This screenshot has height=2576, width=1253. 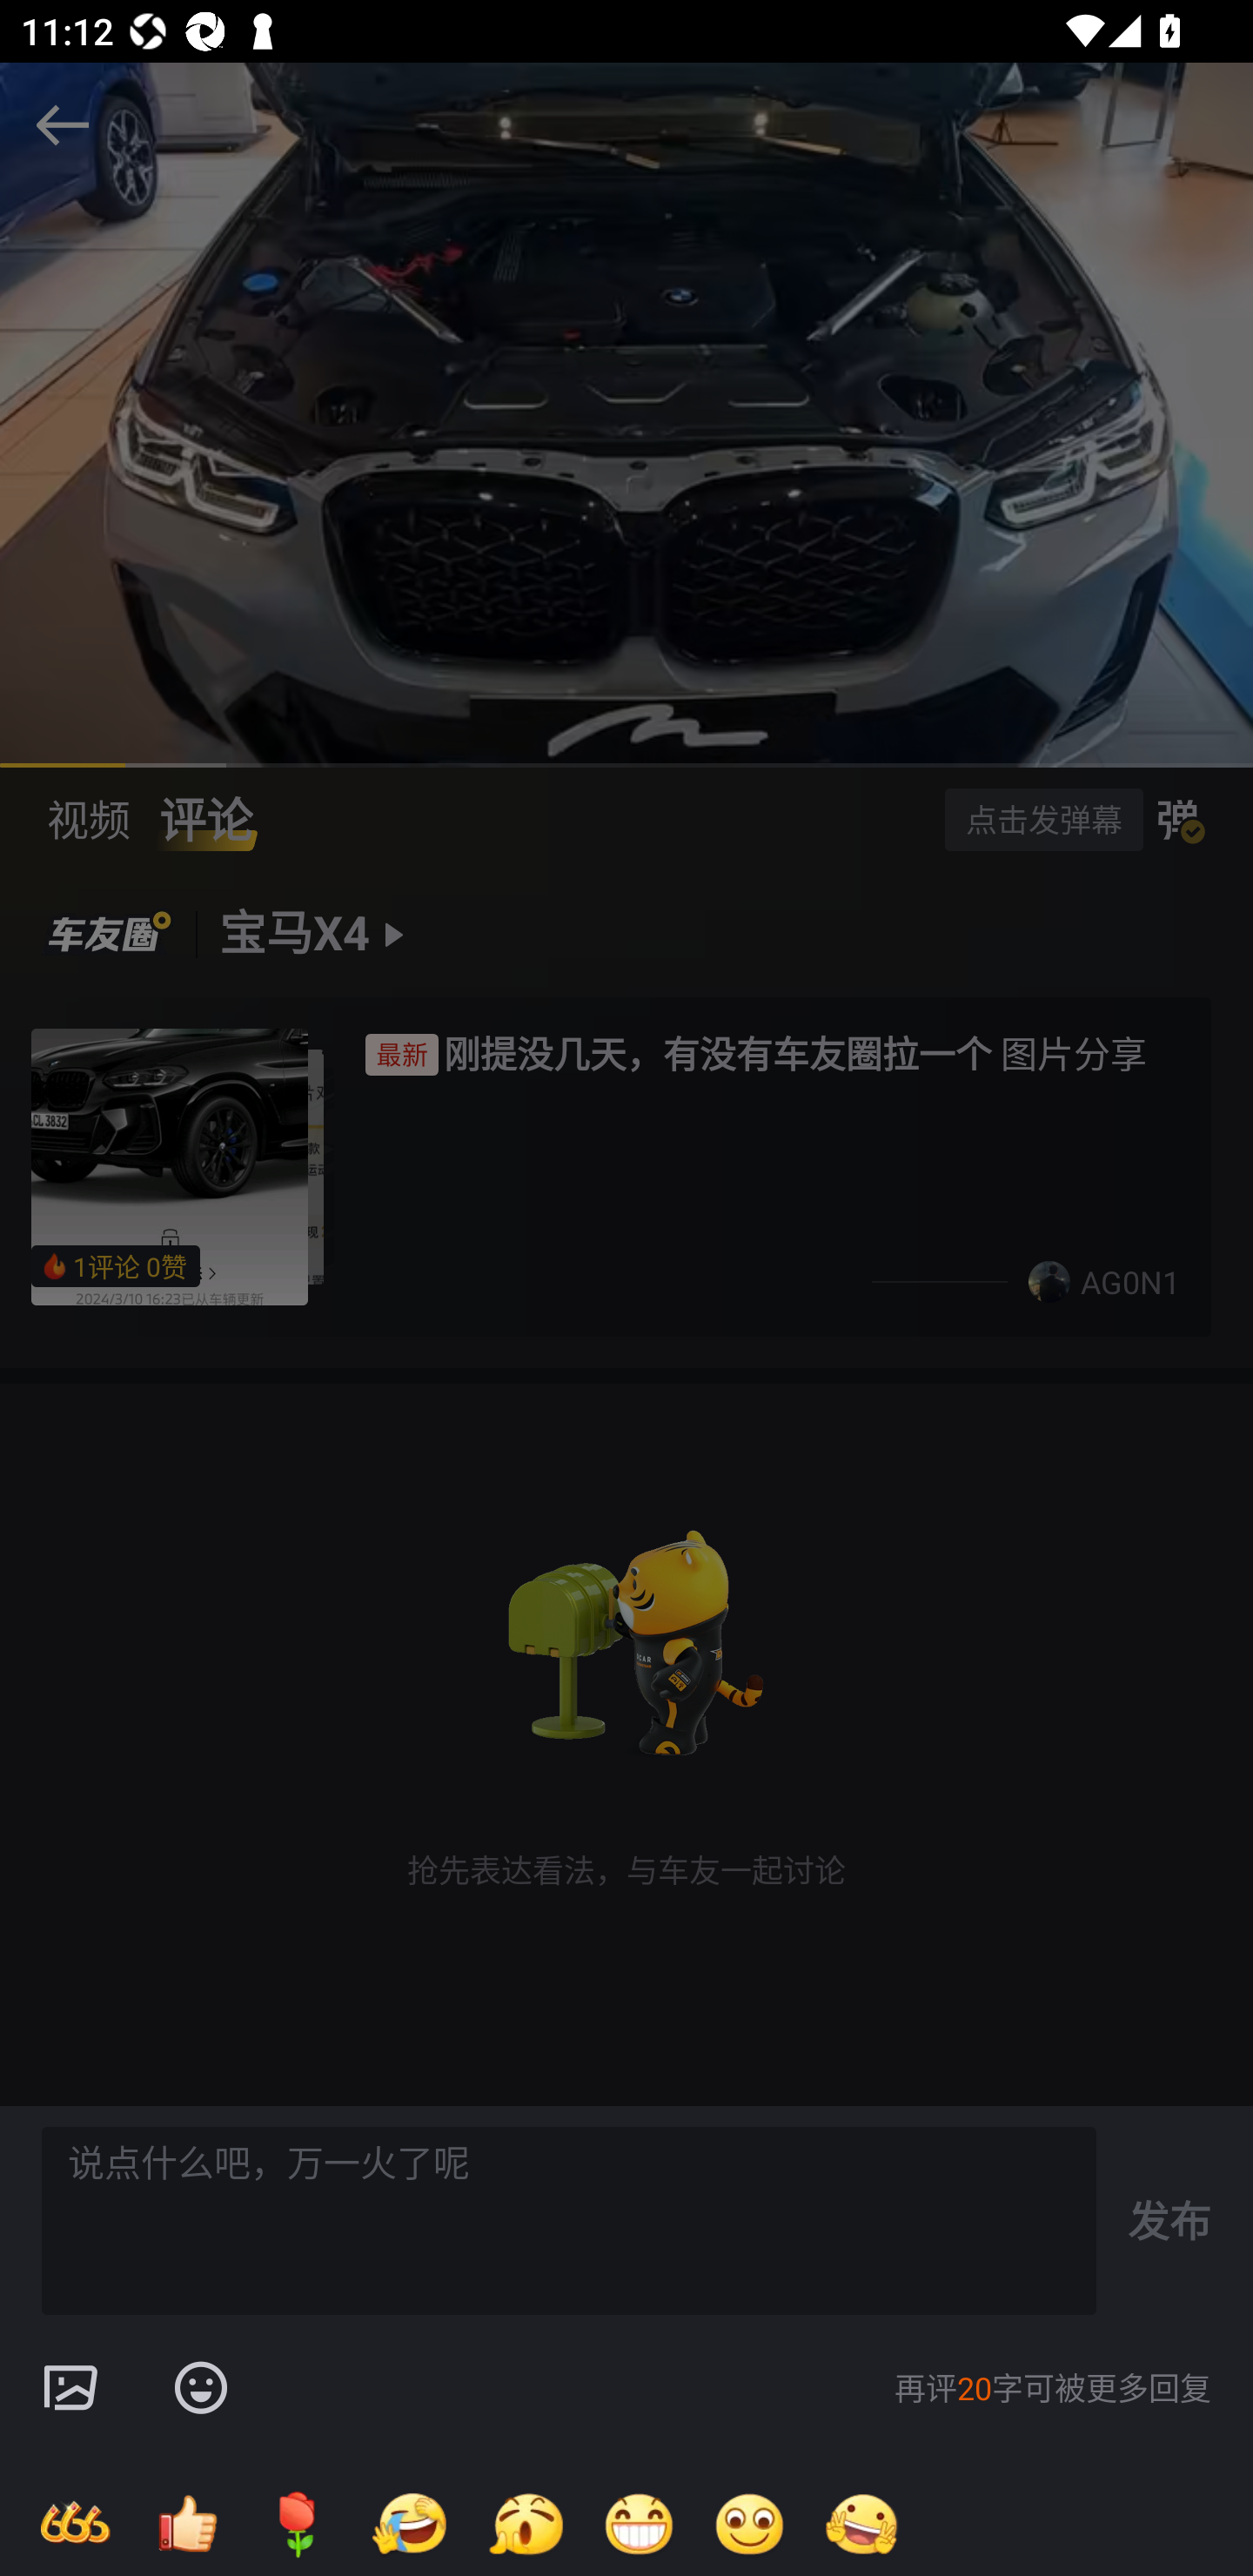 I want to click on 说点什么吧，万一火了呢, so click(x=569, y=2221).